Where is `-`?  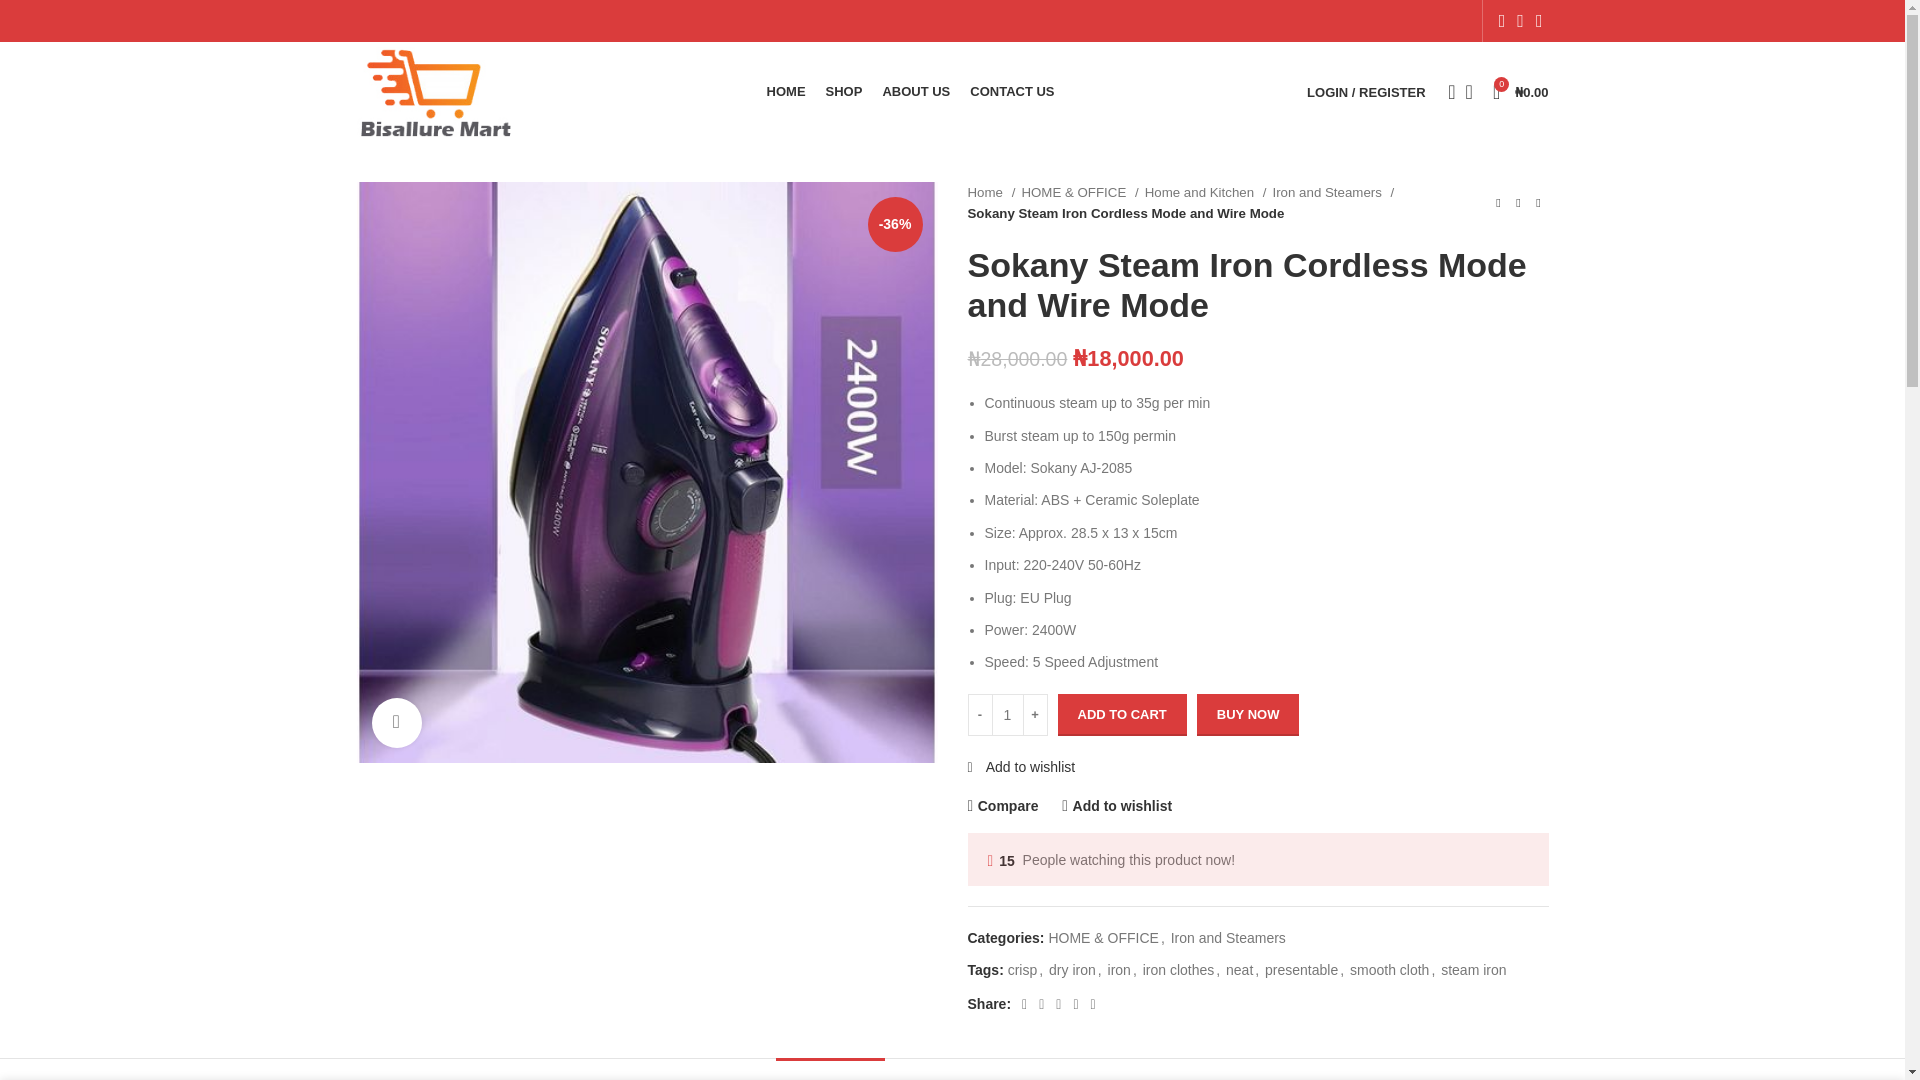
- is located at coordinates (980, 714).